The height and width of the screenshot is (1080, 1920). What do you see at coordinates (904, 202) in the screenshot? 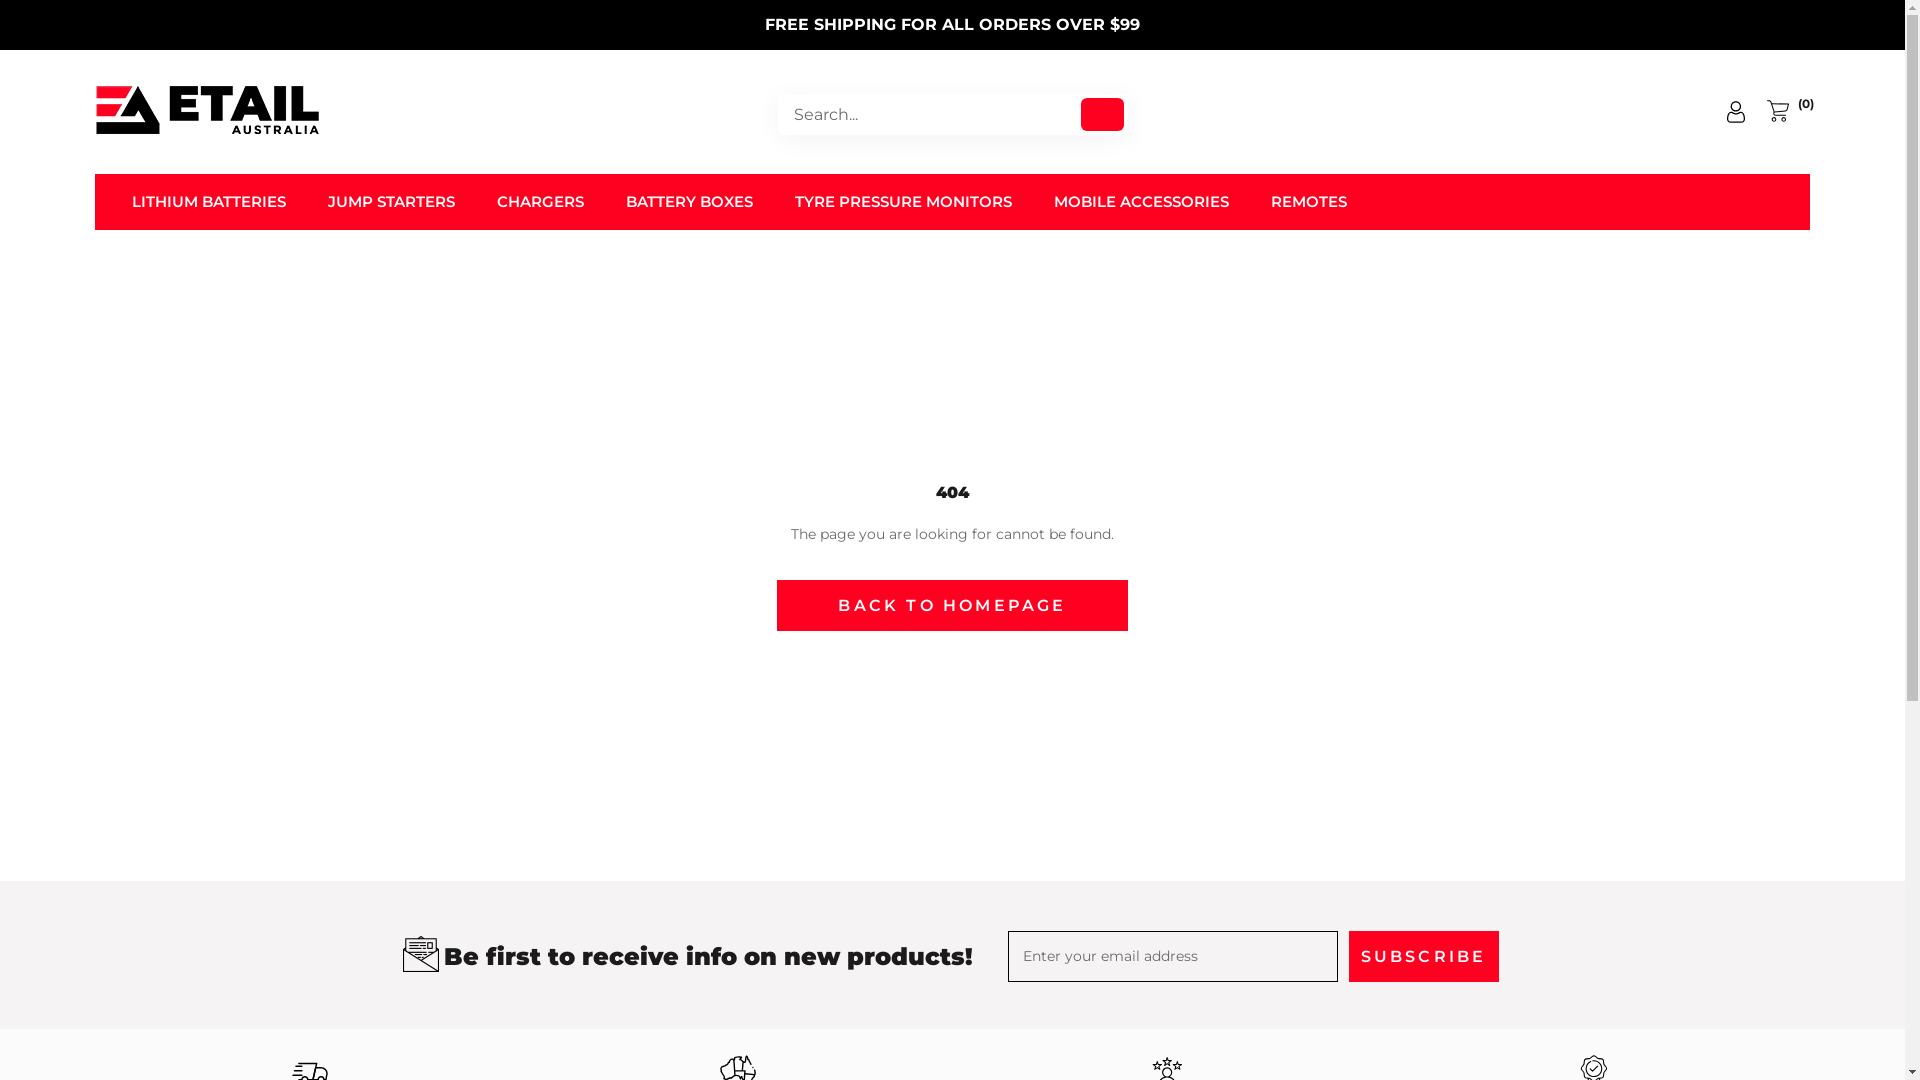
I see `TYRE PRESSURE MONITORS` at bounding box center [904, 202].